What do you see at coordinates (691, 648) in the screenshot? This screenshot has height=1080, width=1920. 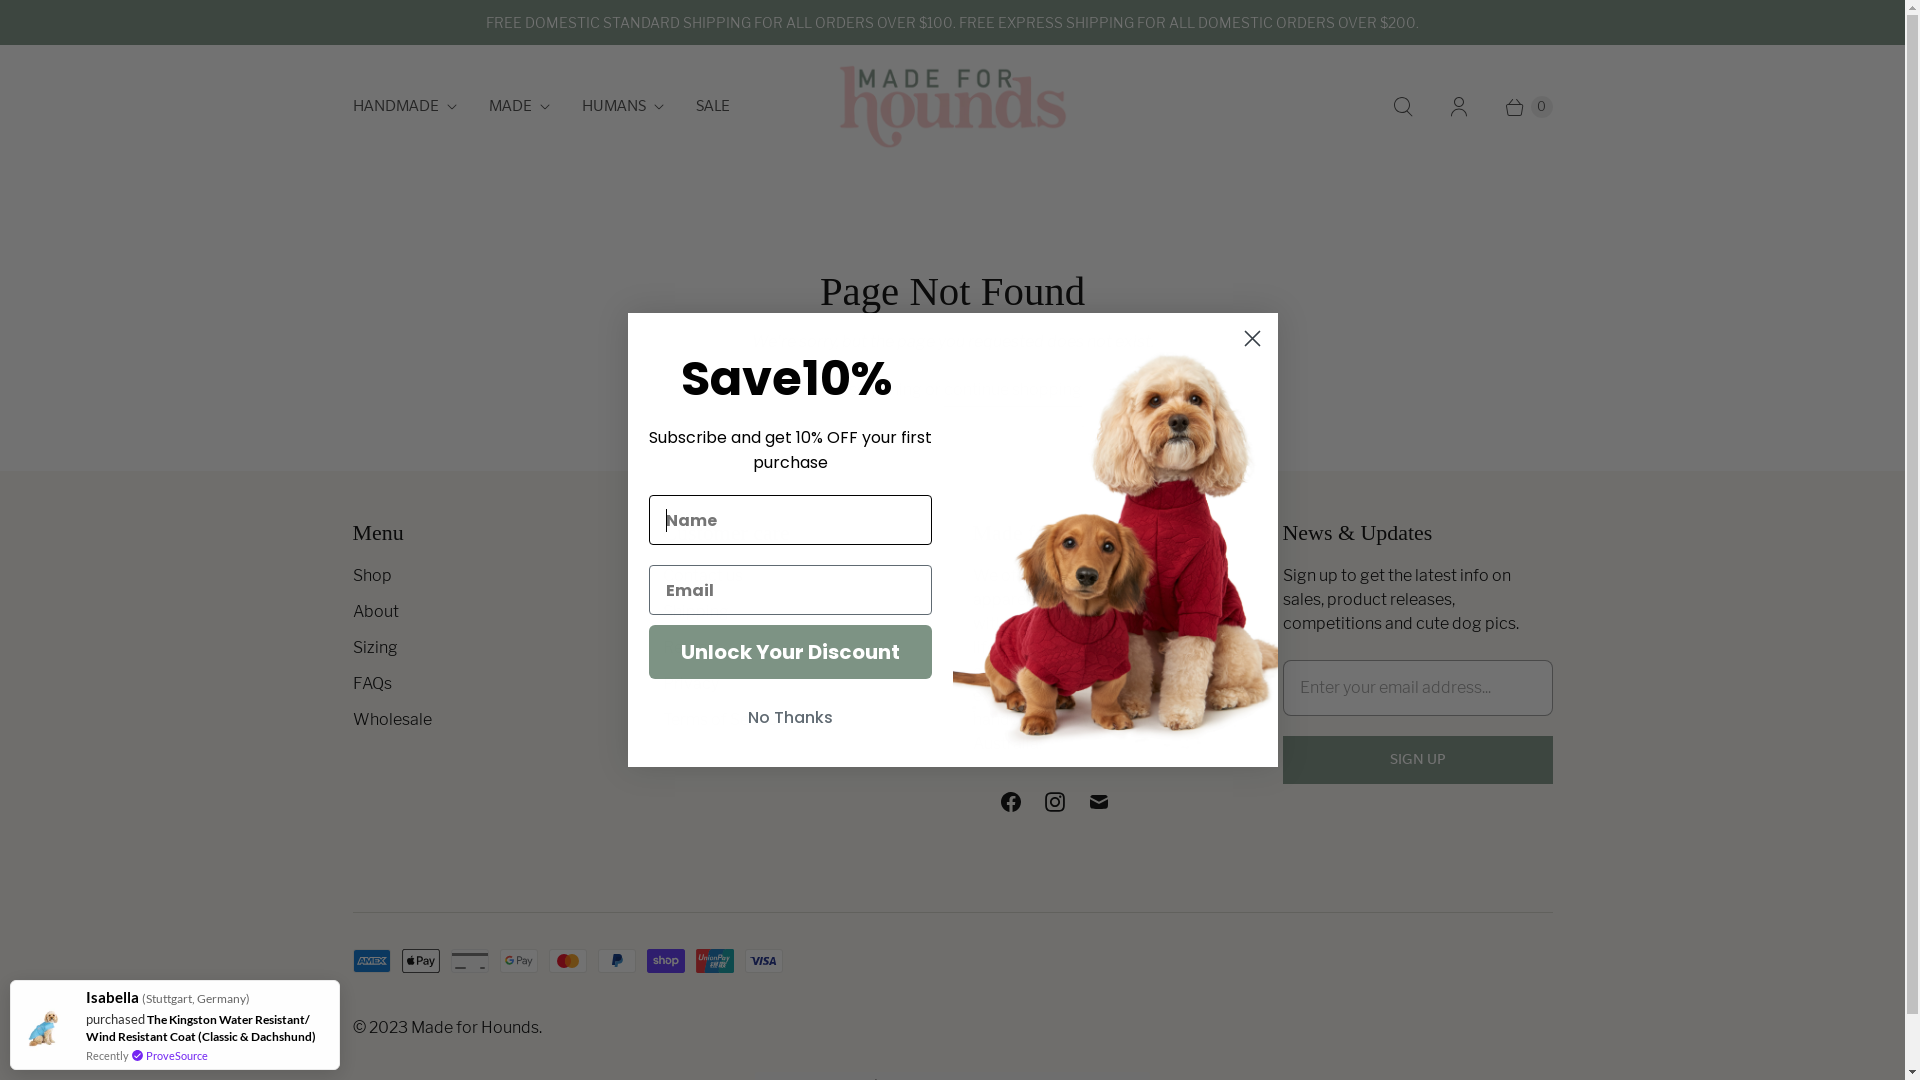 I see `Returns` at bounding box center [691, 648].